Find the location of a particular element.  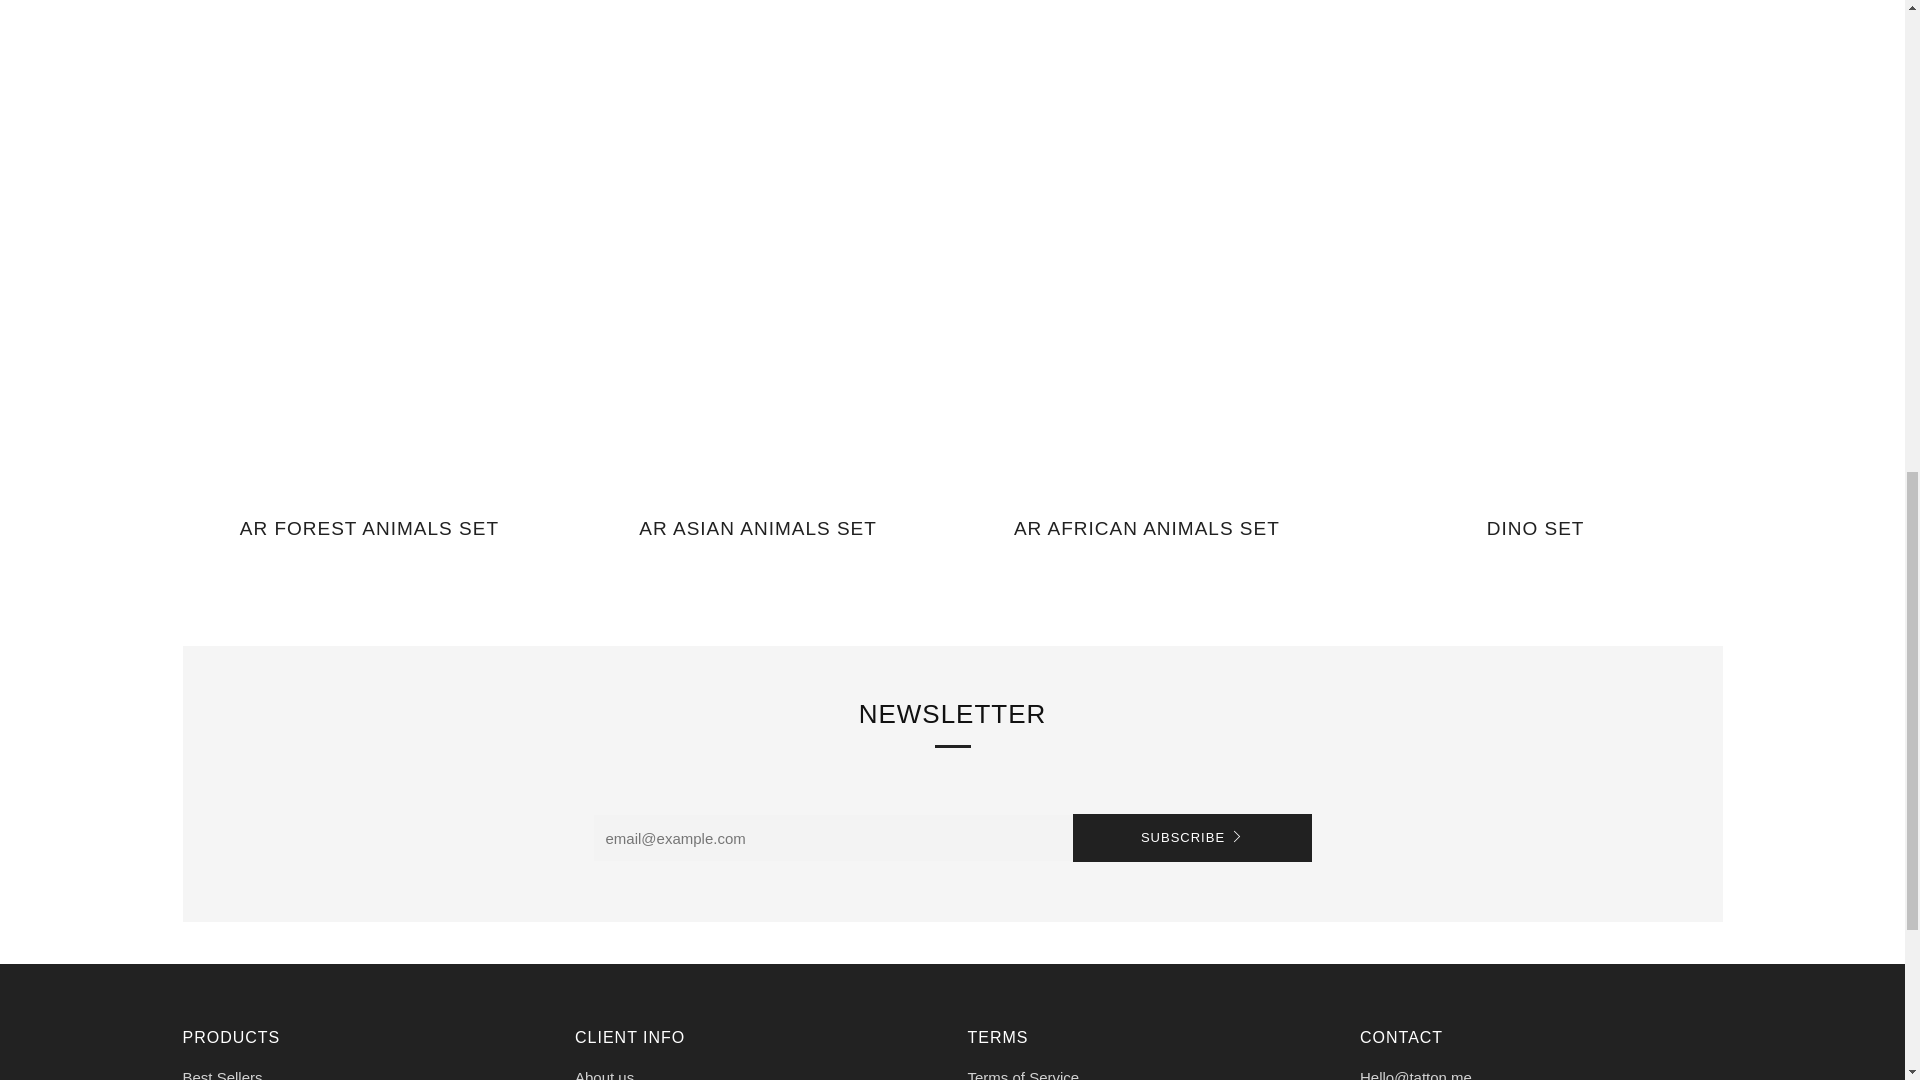

AR Forest animals set is located at coordinates (369, 540).